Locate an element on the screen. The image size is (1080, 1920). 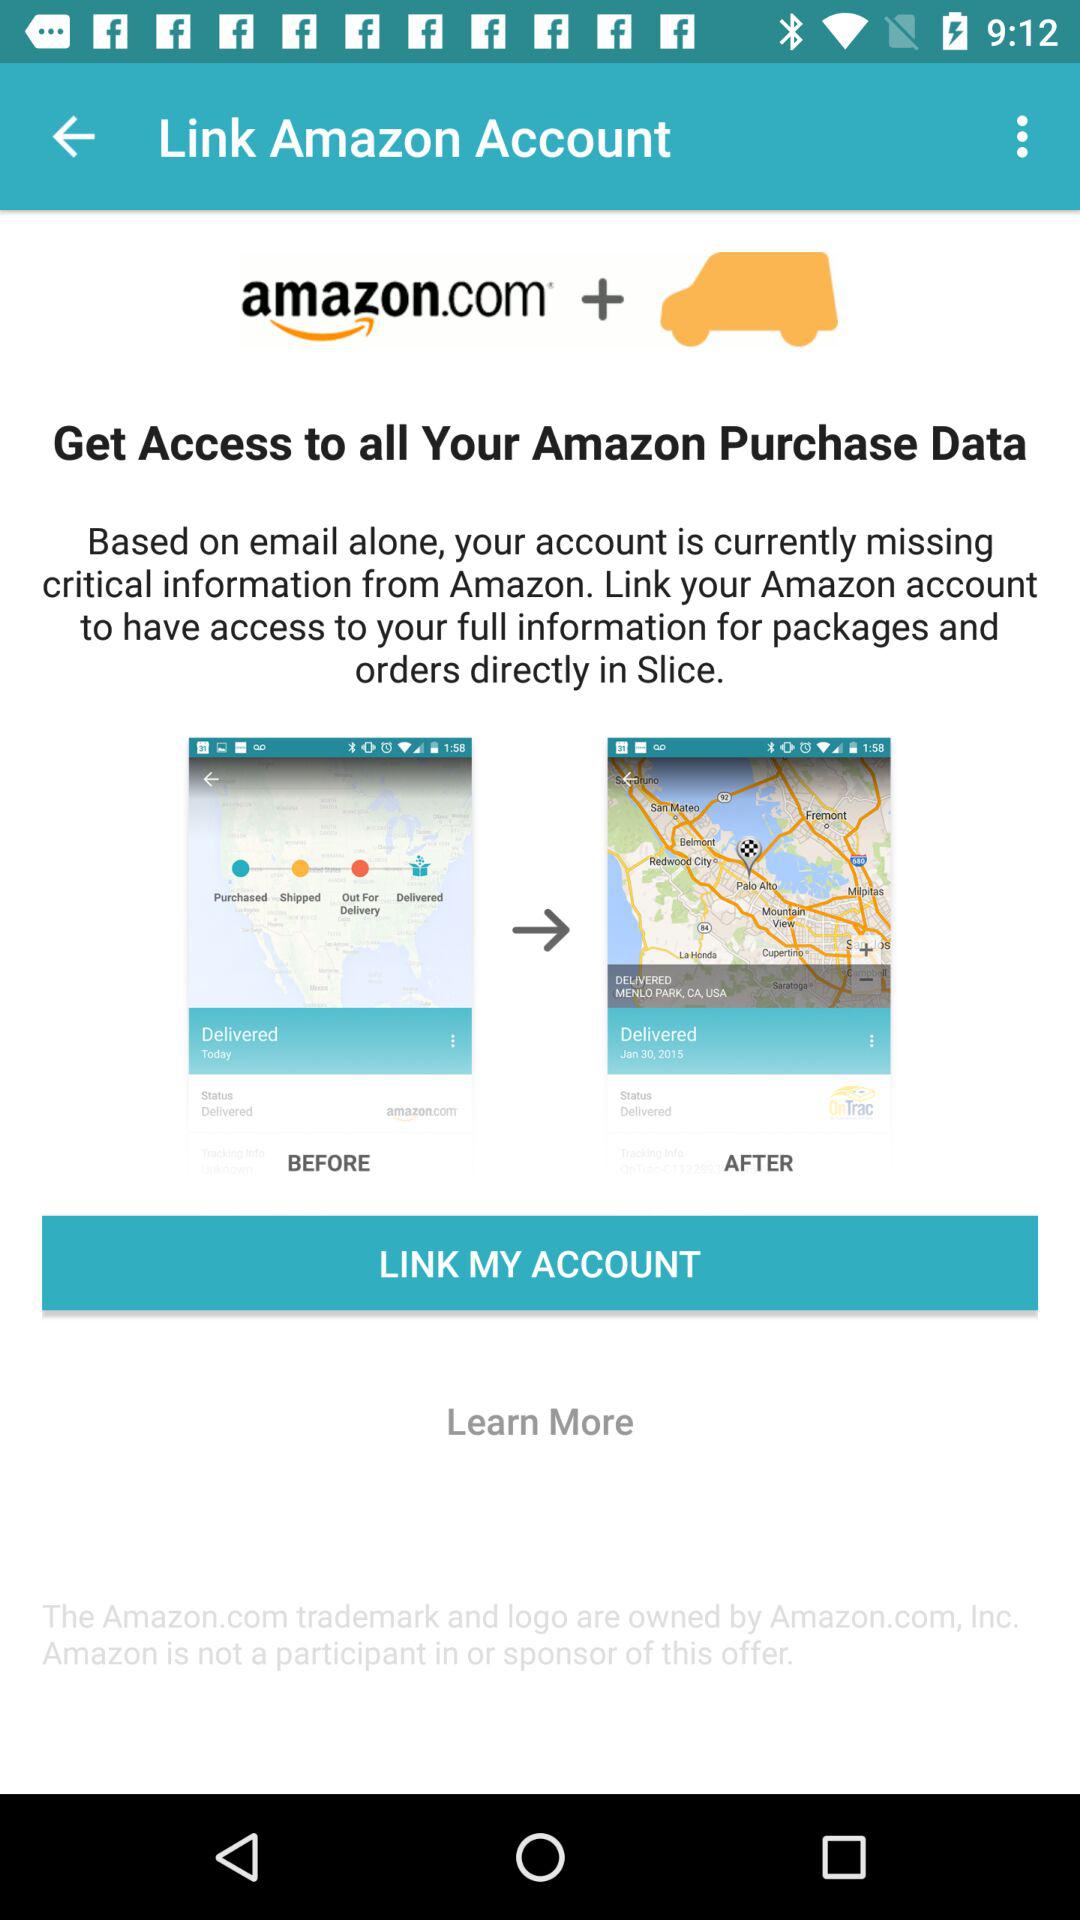
press learn more icon is located at coordinates (540, 1420).